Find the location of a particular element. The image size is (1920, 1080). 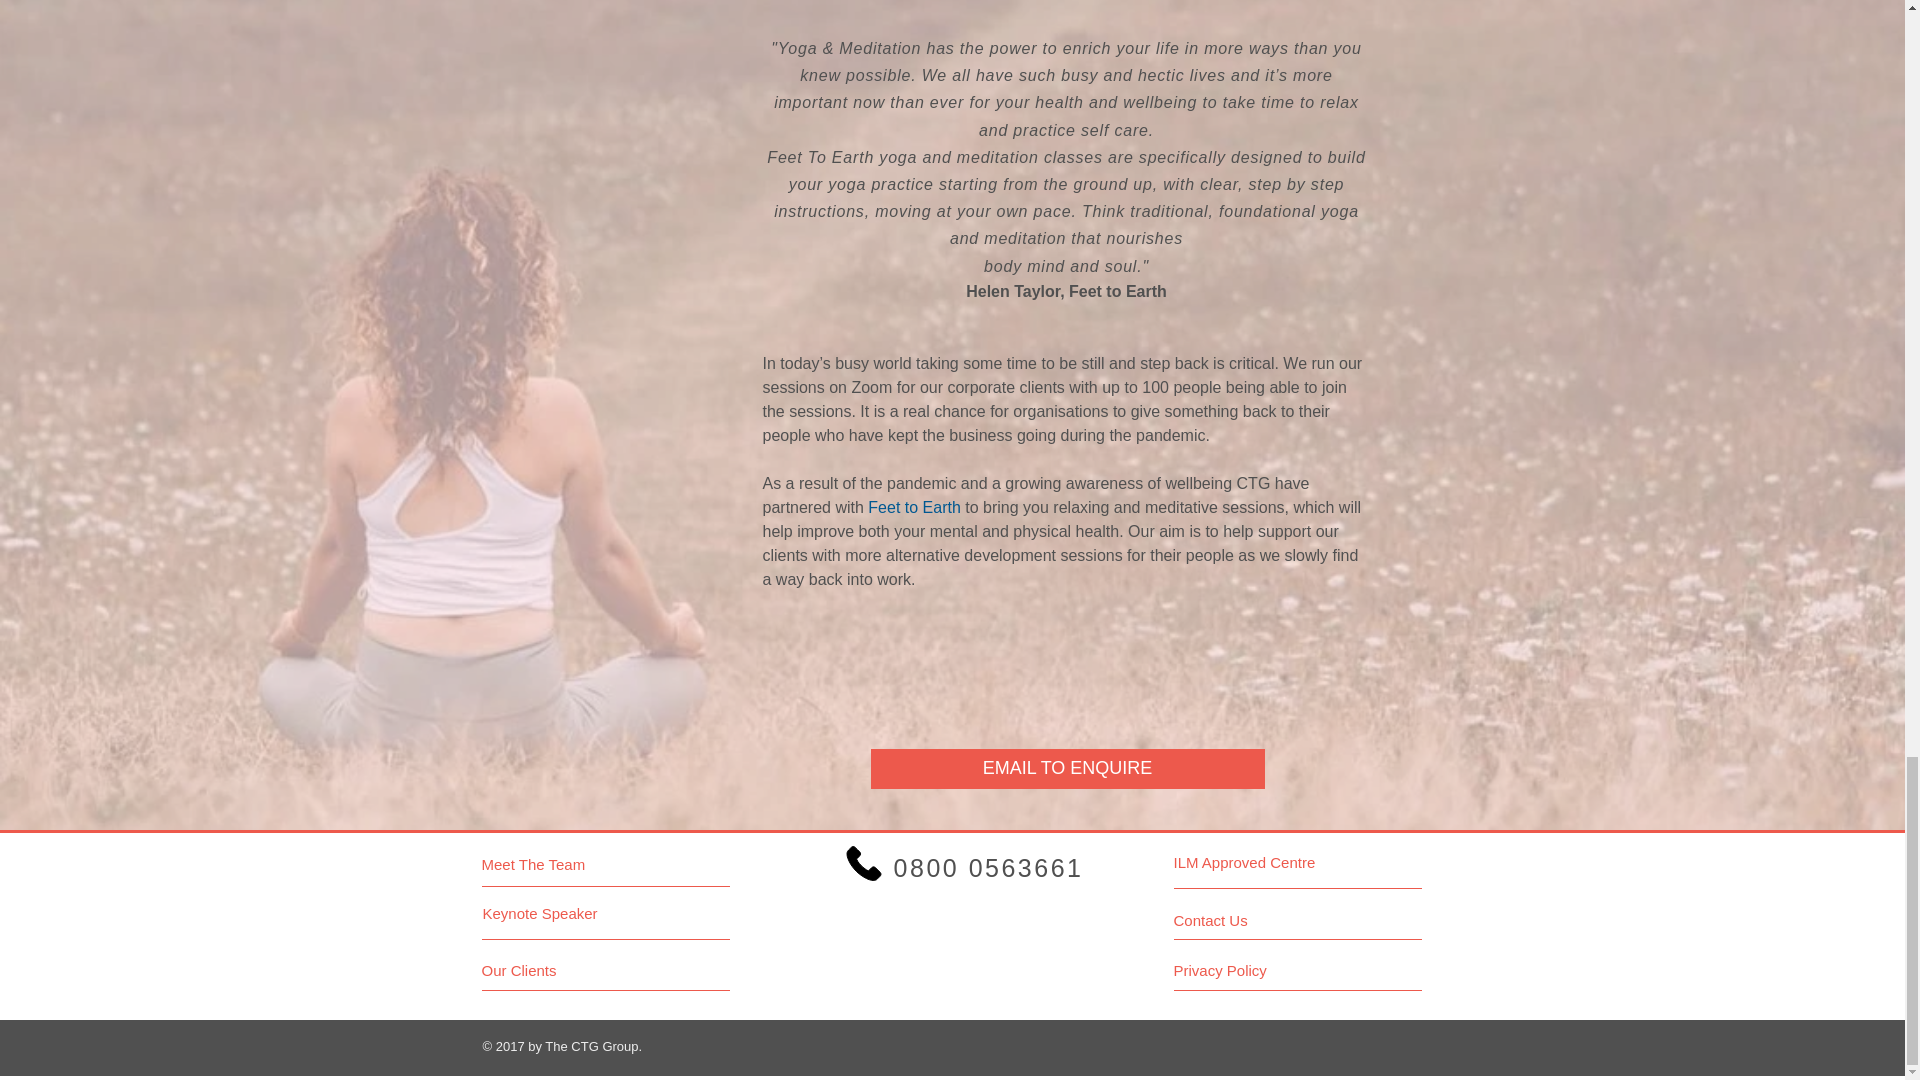

Keynote Speaker is located at coordinates (568, 913).